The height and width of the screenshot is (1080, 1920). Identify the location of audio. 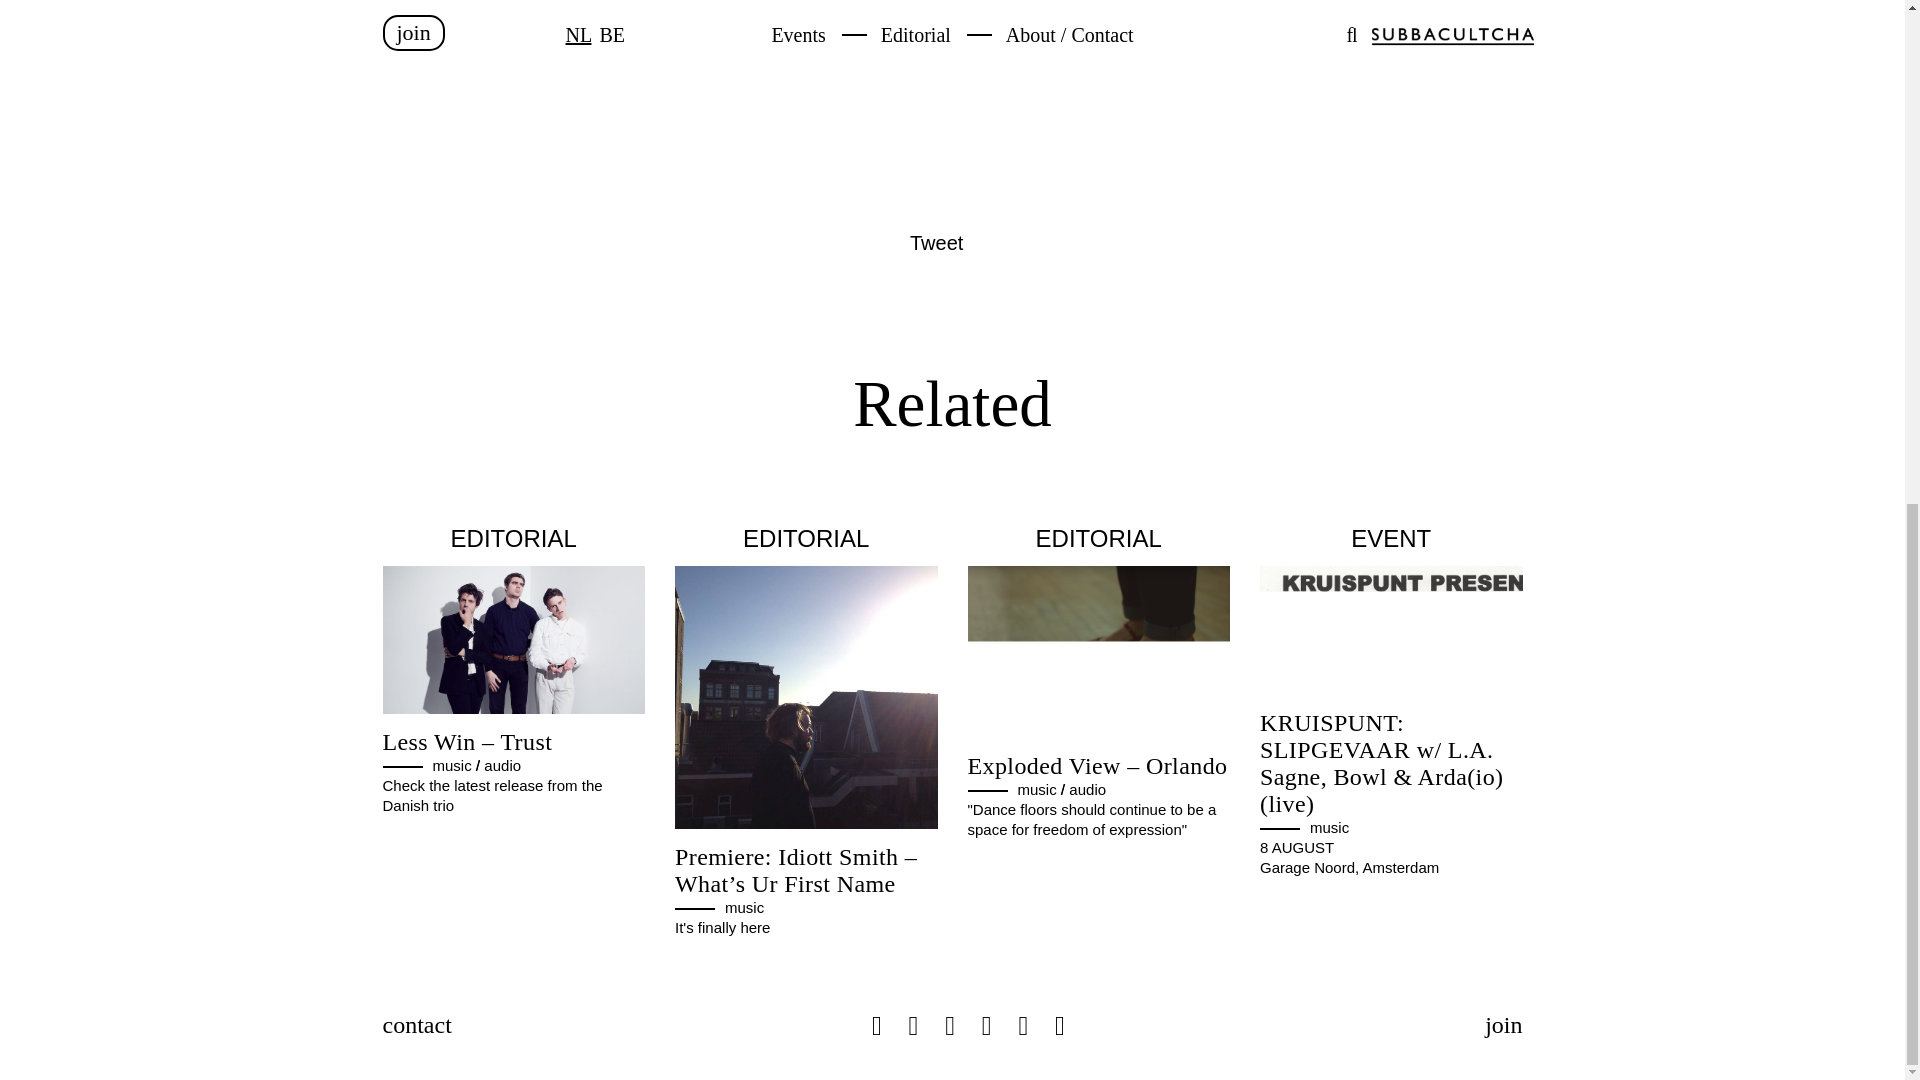
(1087, 789).